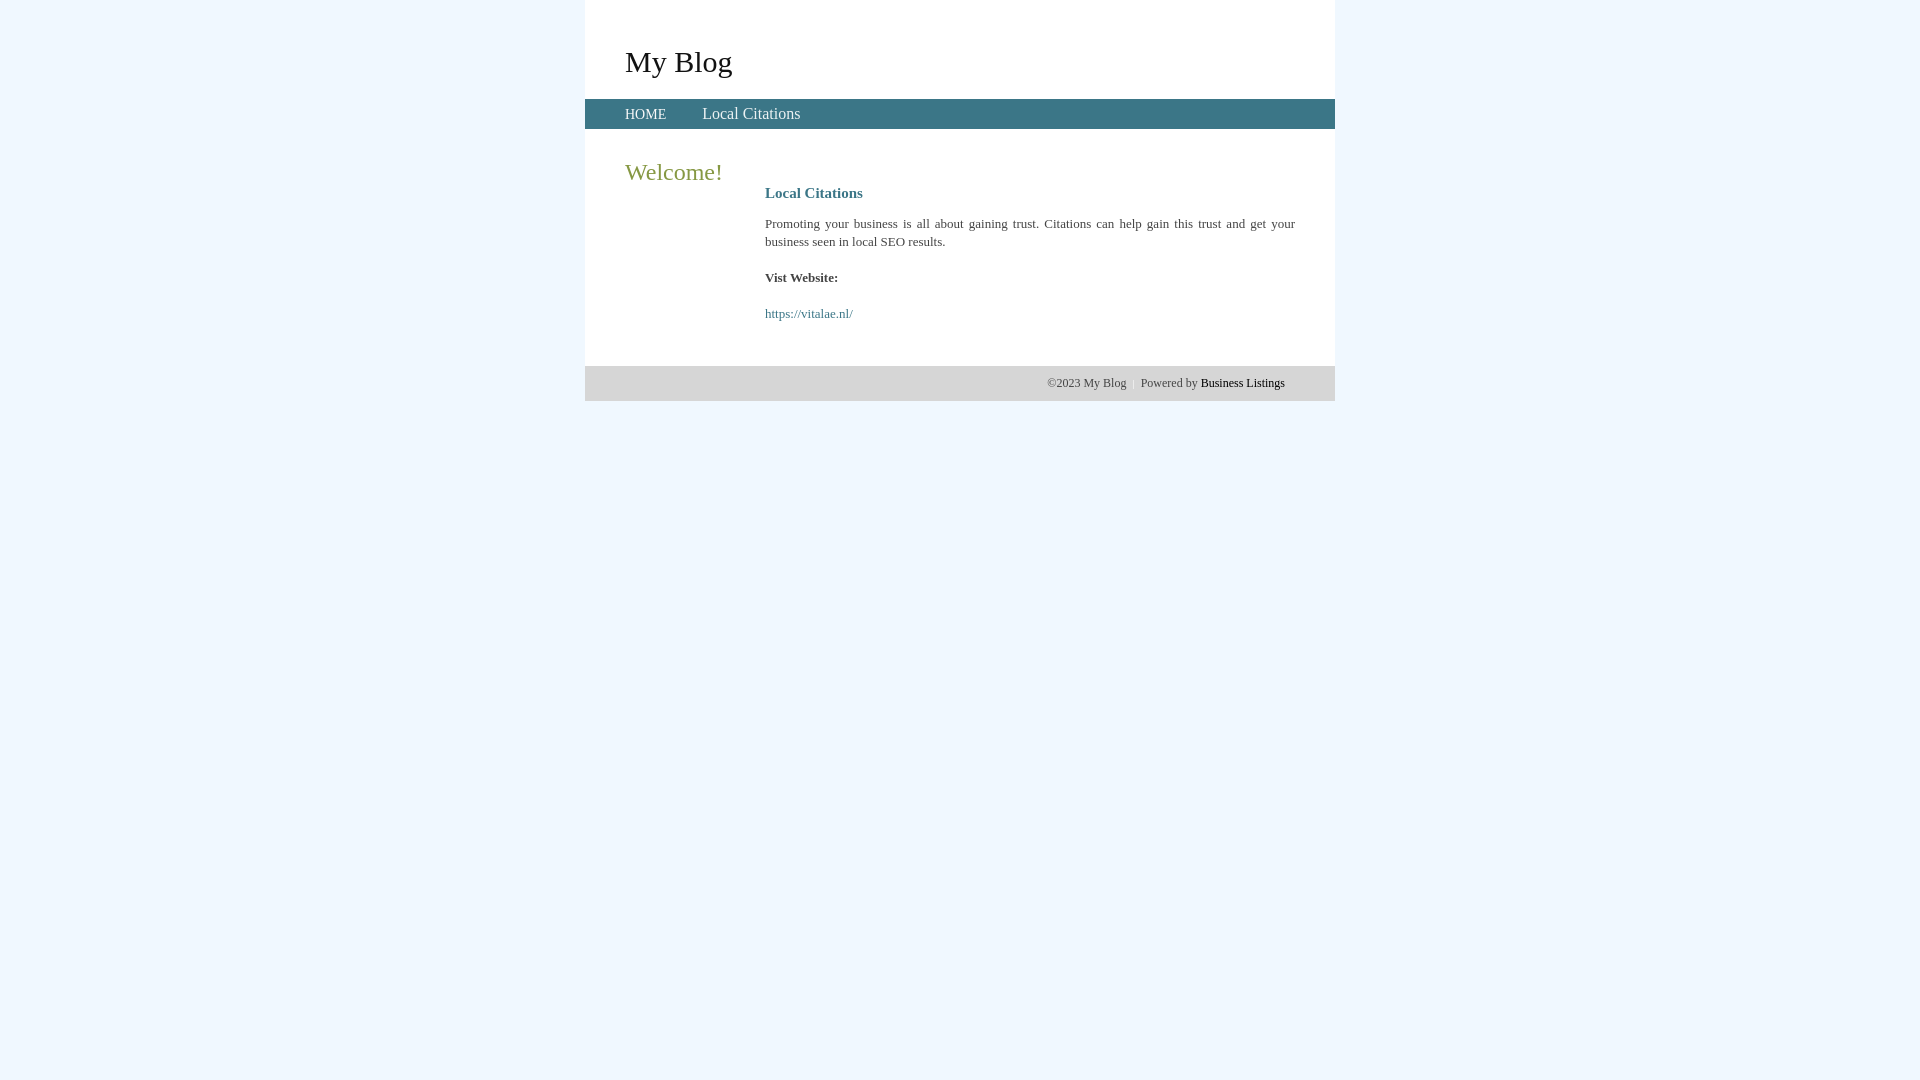 Image resolution: width=1920 pixels, height=1080 pixels. I want to click on Business Listings, so click(1243, 383).